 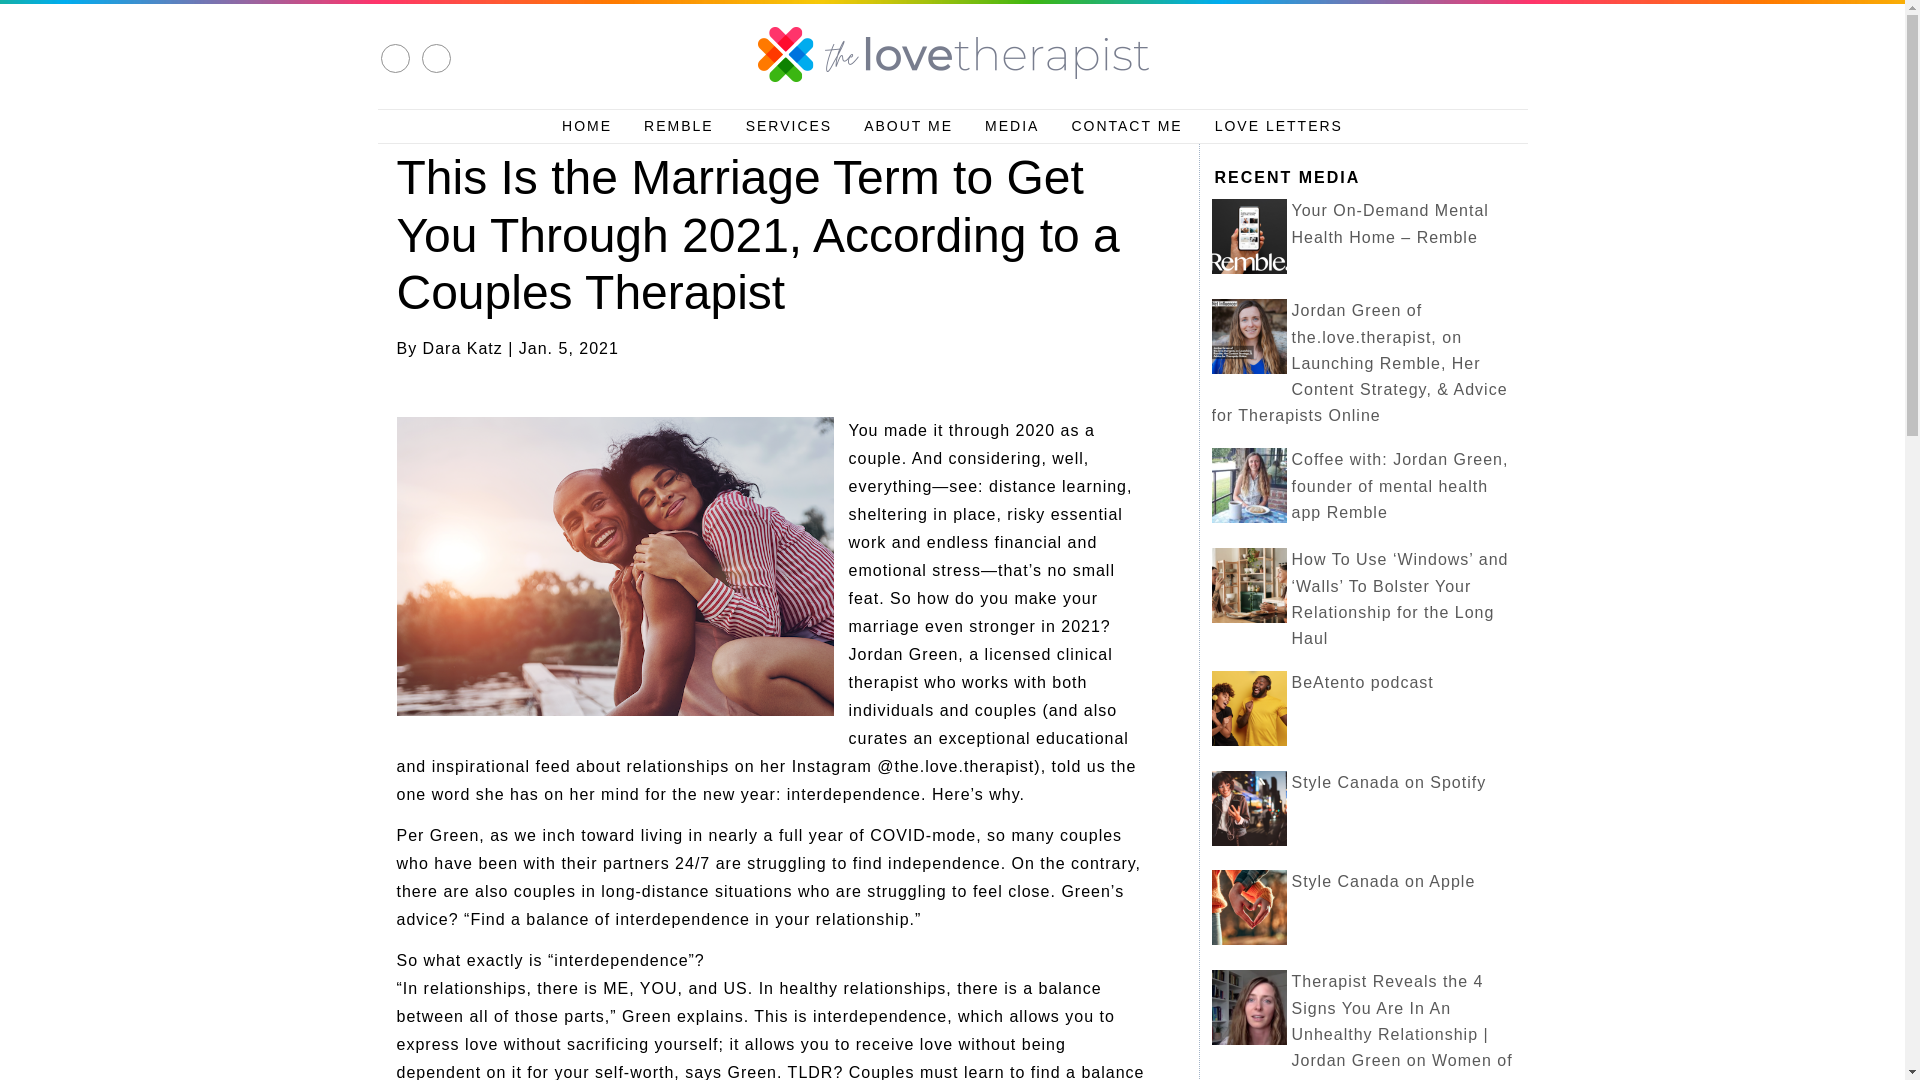 What do you see at coordinates (908, 126) in the screenshot?
I see `ABOUT ME` at bounding box center [908, 126].